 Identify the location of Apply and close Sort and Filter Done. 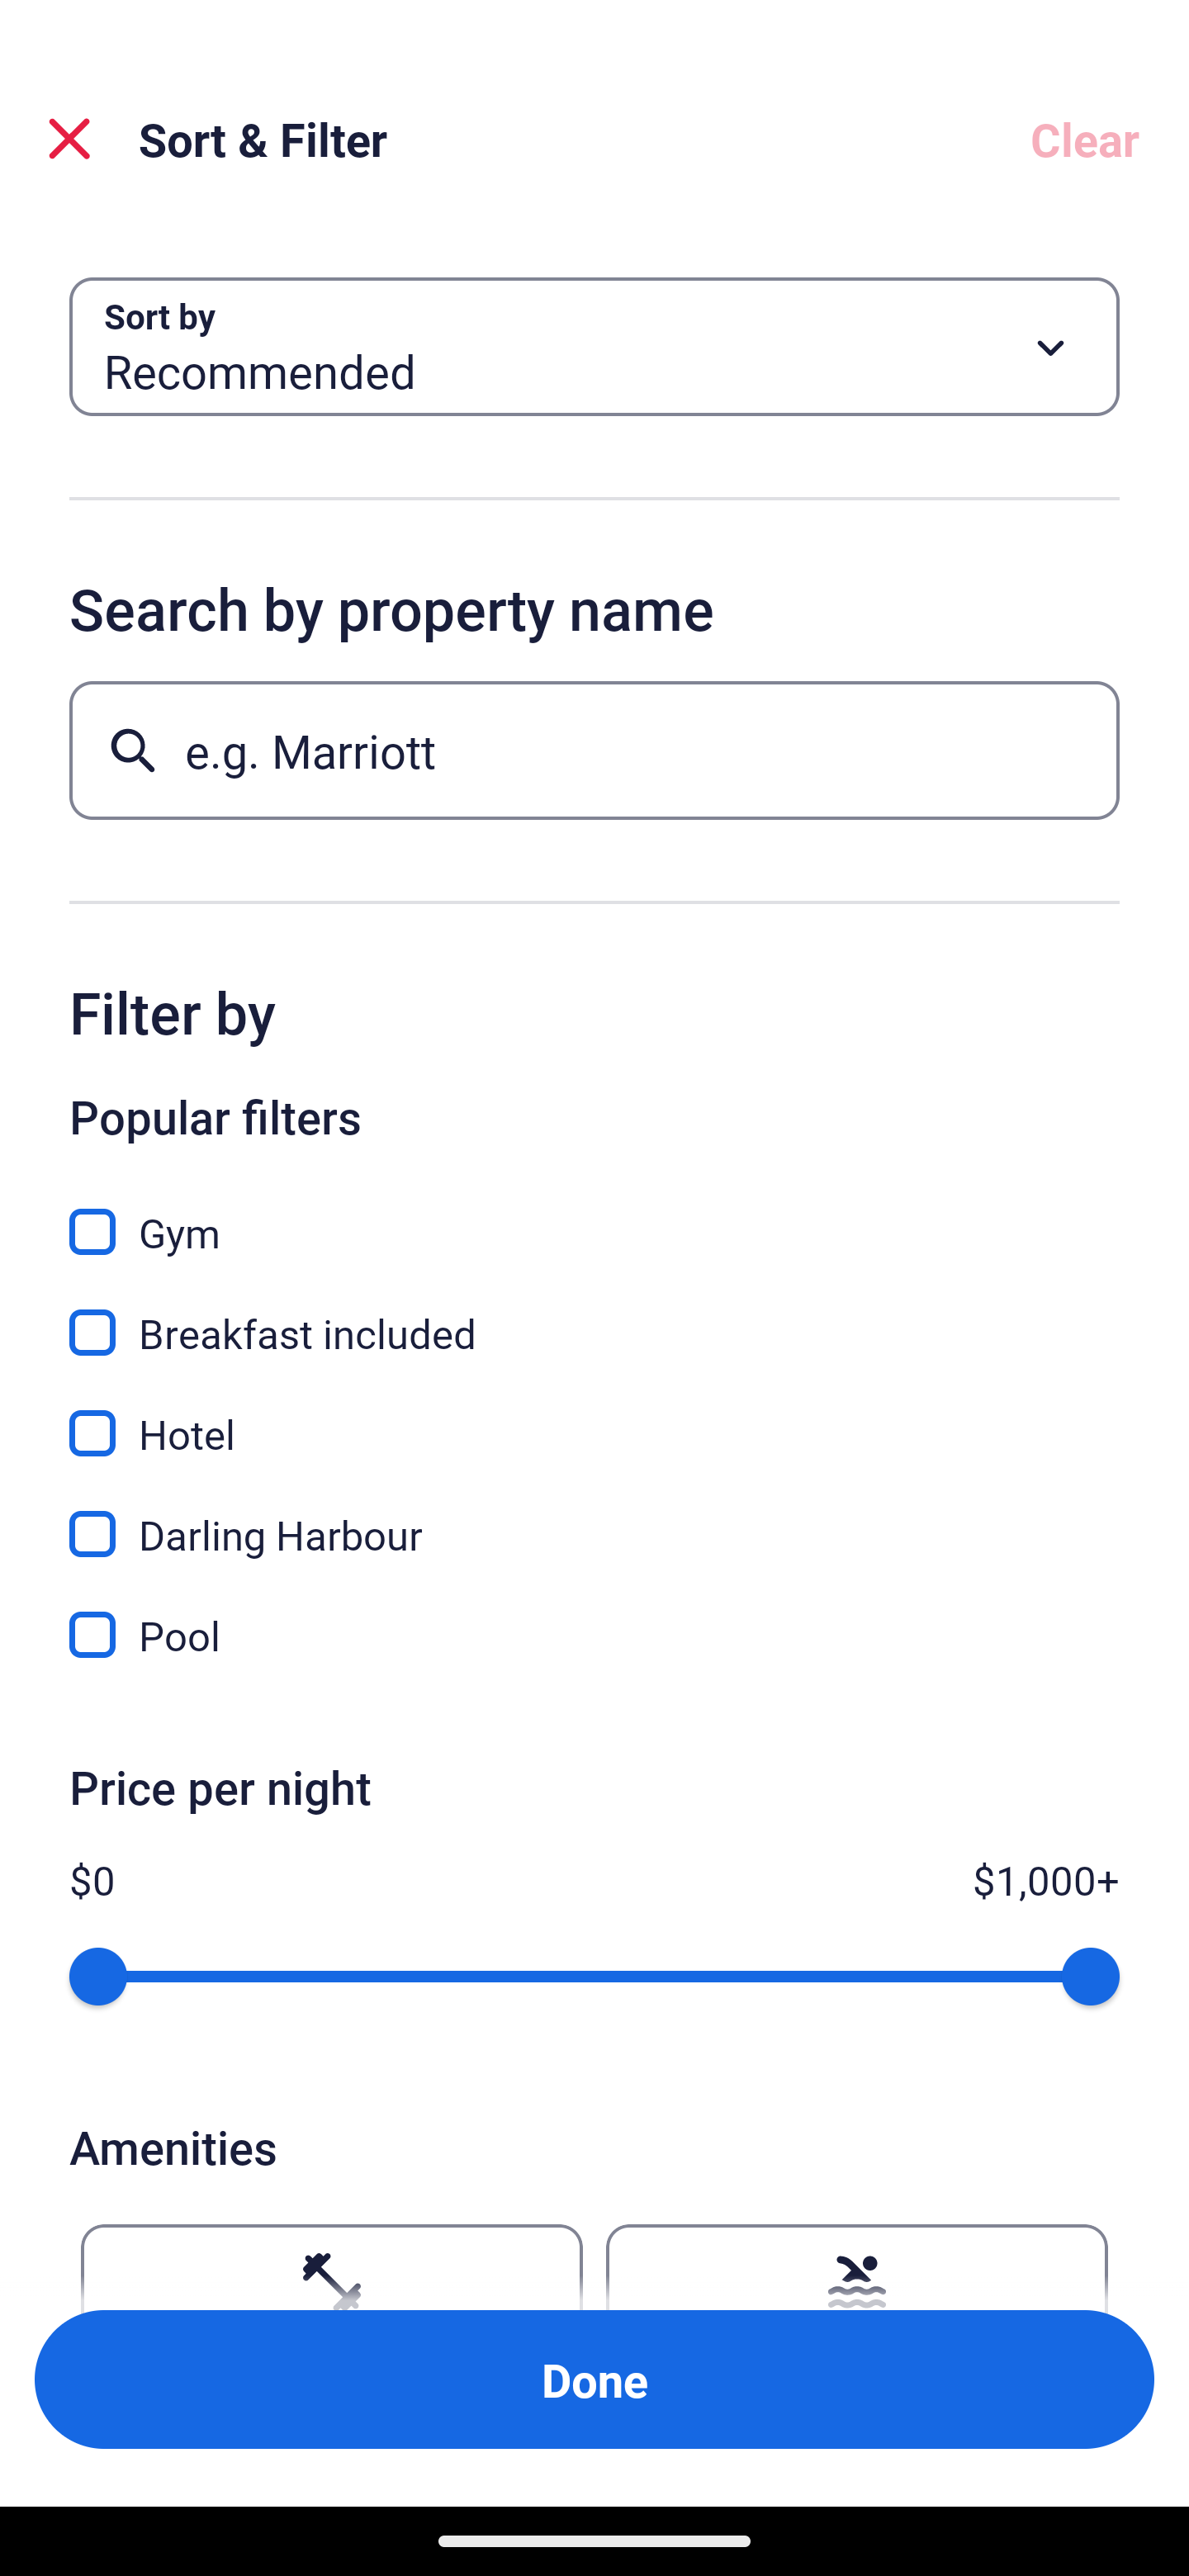
(594, 2379).